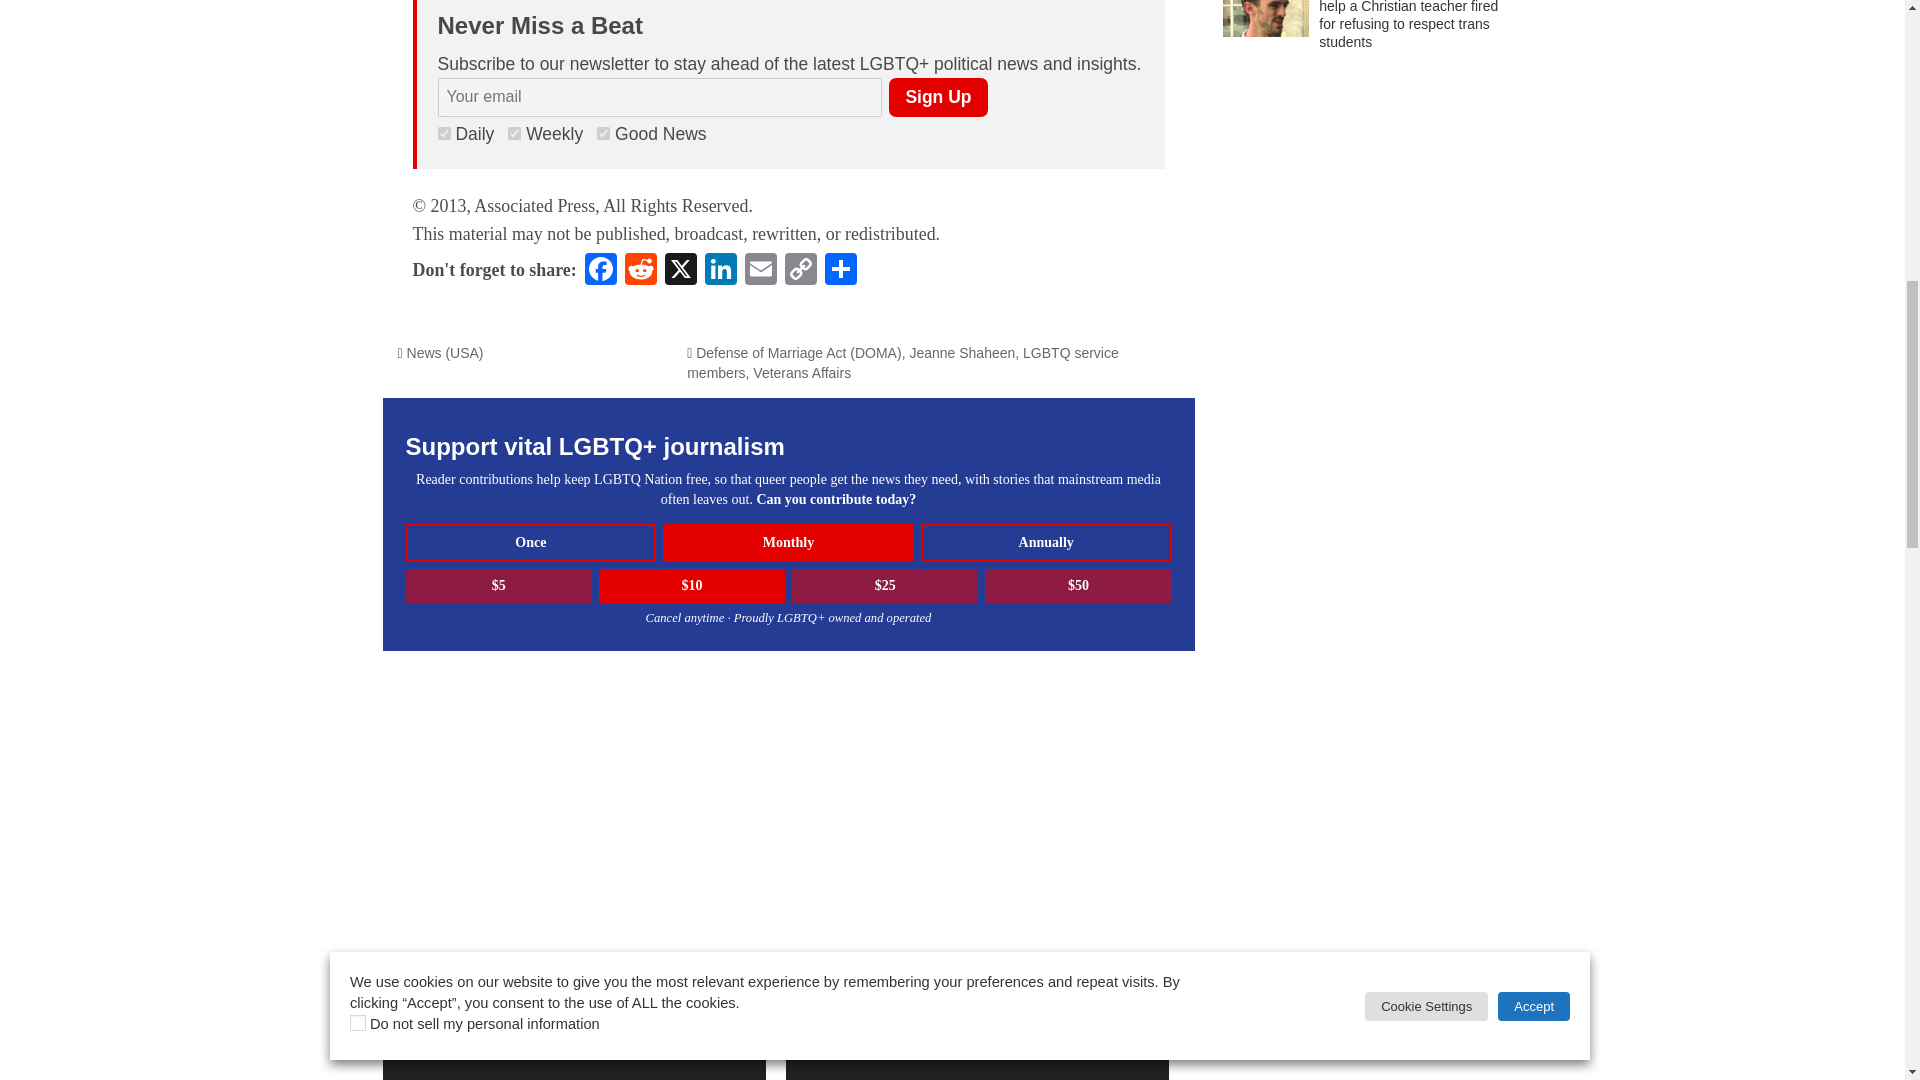 This screenshot has height=1080, width=1920. Describe the element at coordinates (801, 271) in the screenshot. I see `Copy Link` at that location.